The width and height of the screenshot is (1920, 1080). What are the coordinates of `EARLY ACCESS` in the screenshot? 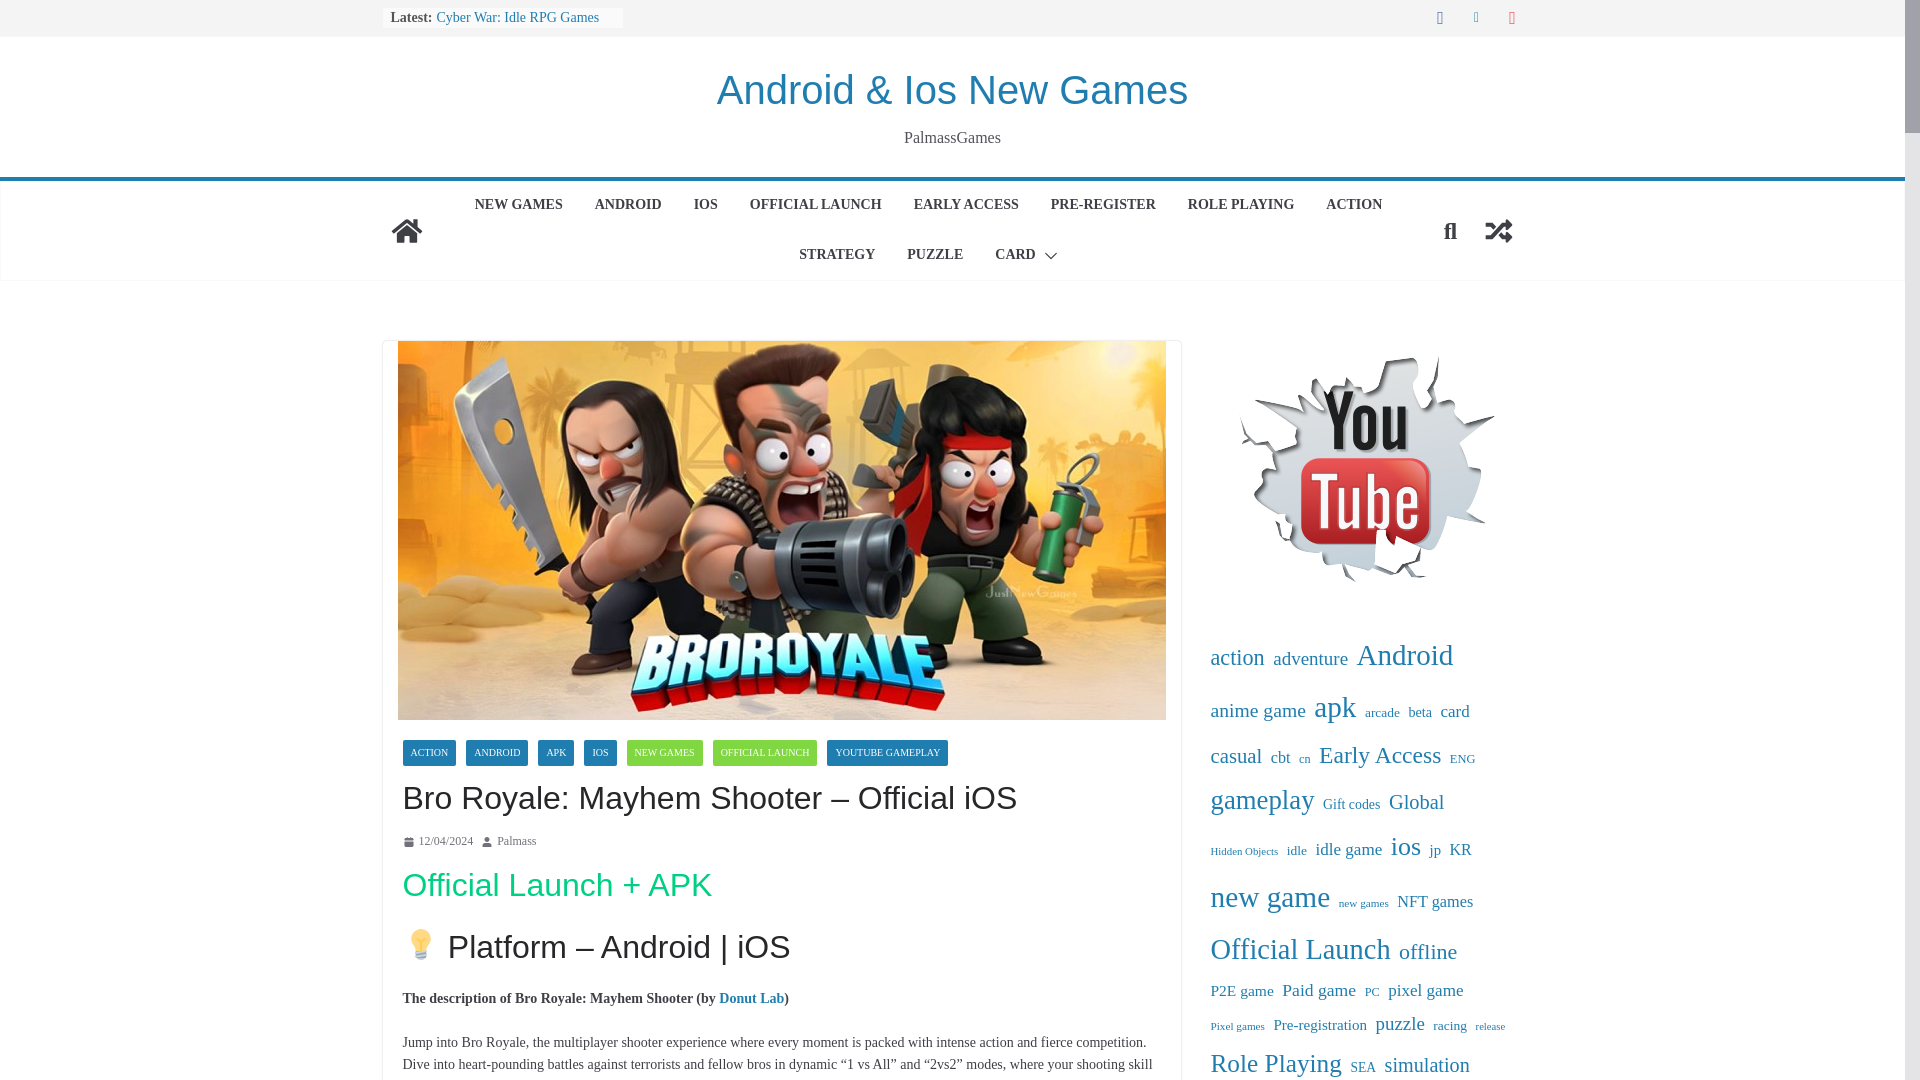 It's located at (966, 206).